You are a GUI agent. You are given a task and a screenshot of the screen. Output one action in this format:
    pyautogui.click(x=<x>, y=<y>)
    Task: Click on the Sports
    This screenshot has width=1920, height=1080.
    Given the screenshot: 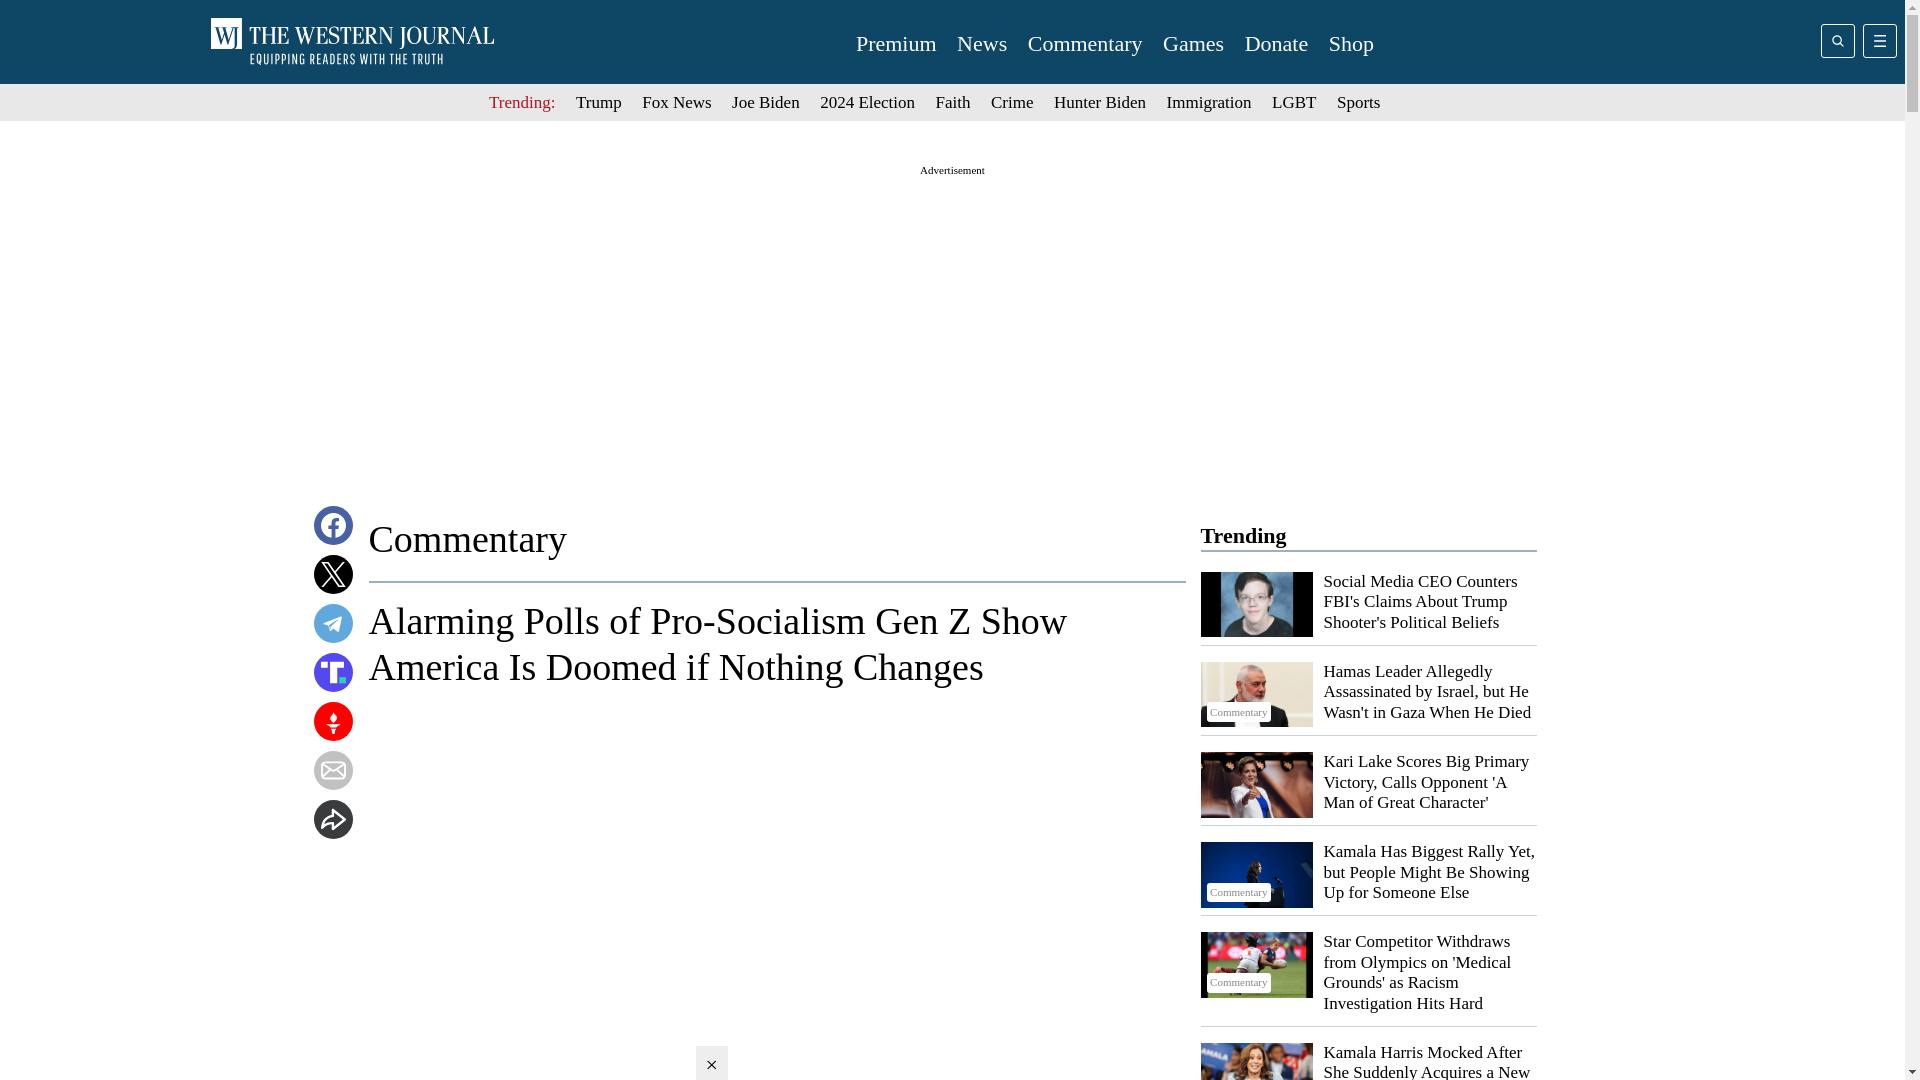 What is the action you would take?
    pyautogui.click(x=1358, y=102)
    